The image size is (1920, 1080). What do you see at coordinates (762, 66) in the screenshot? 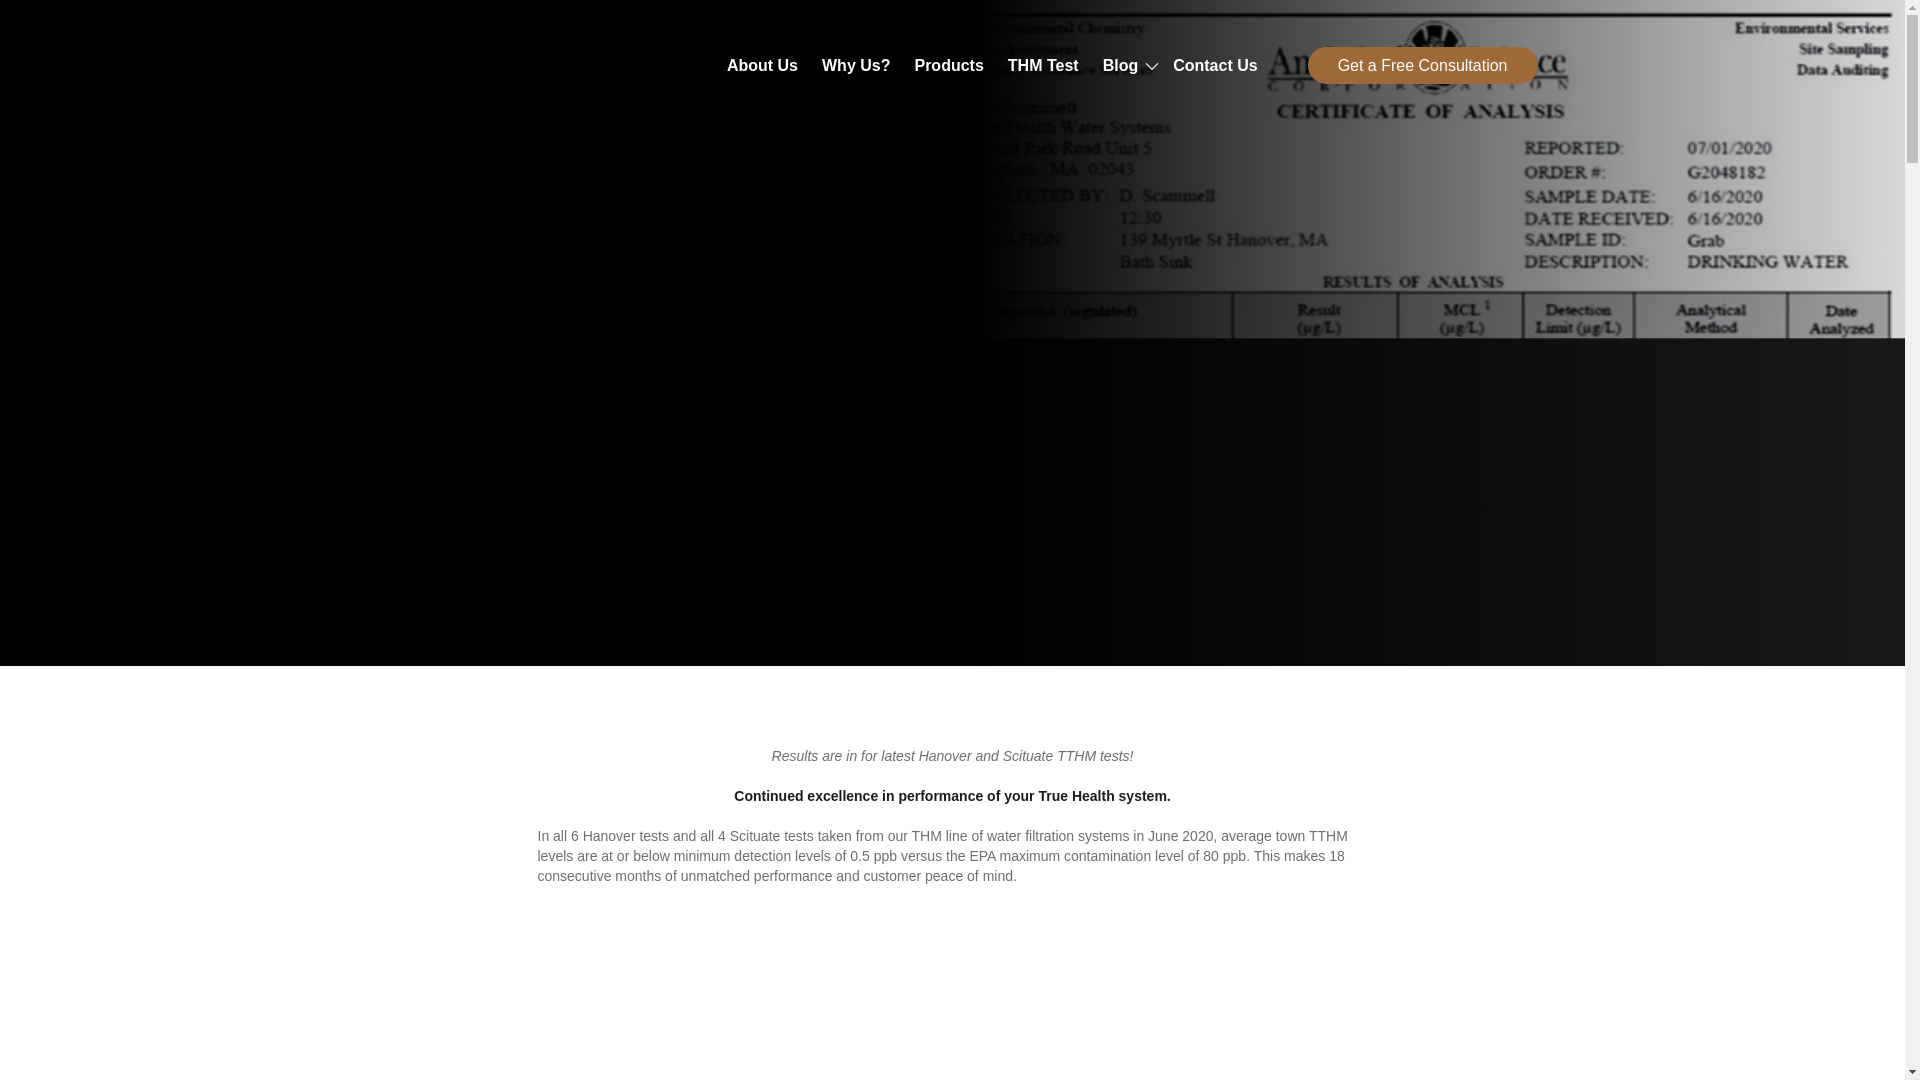
I see `About Us` at bounding box center [762, 66].